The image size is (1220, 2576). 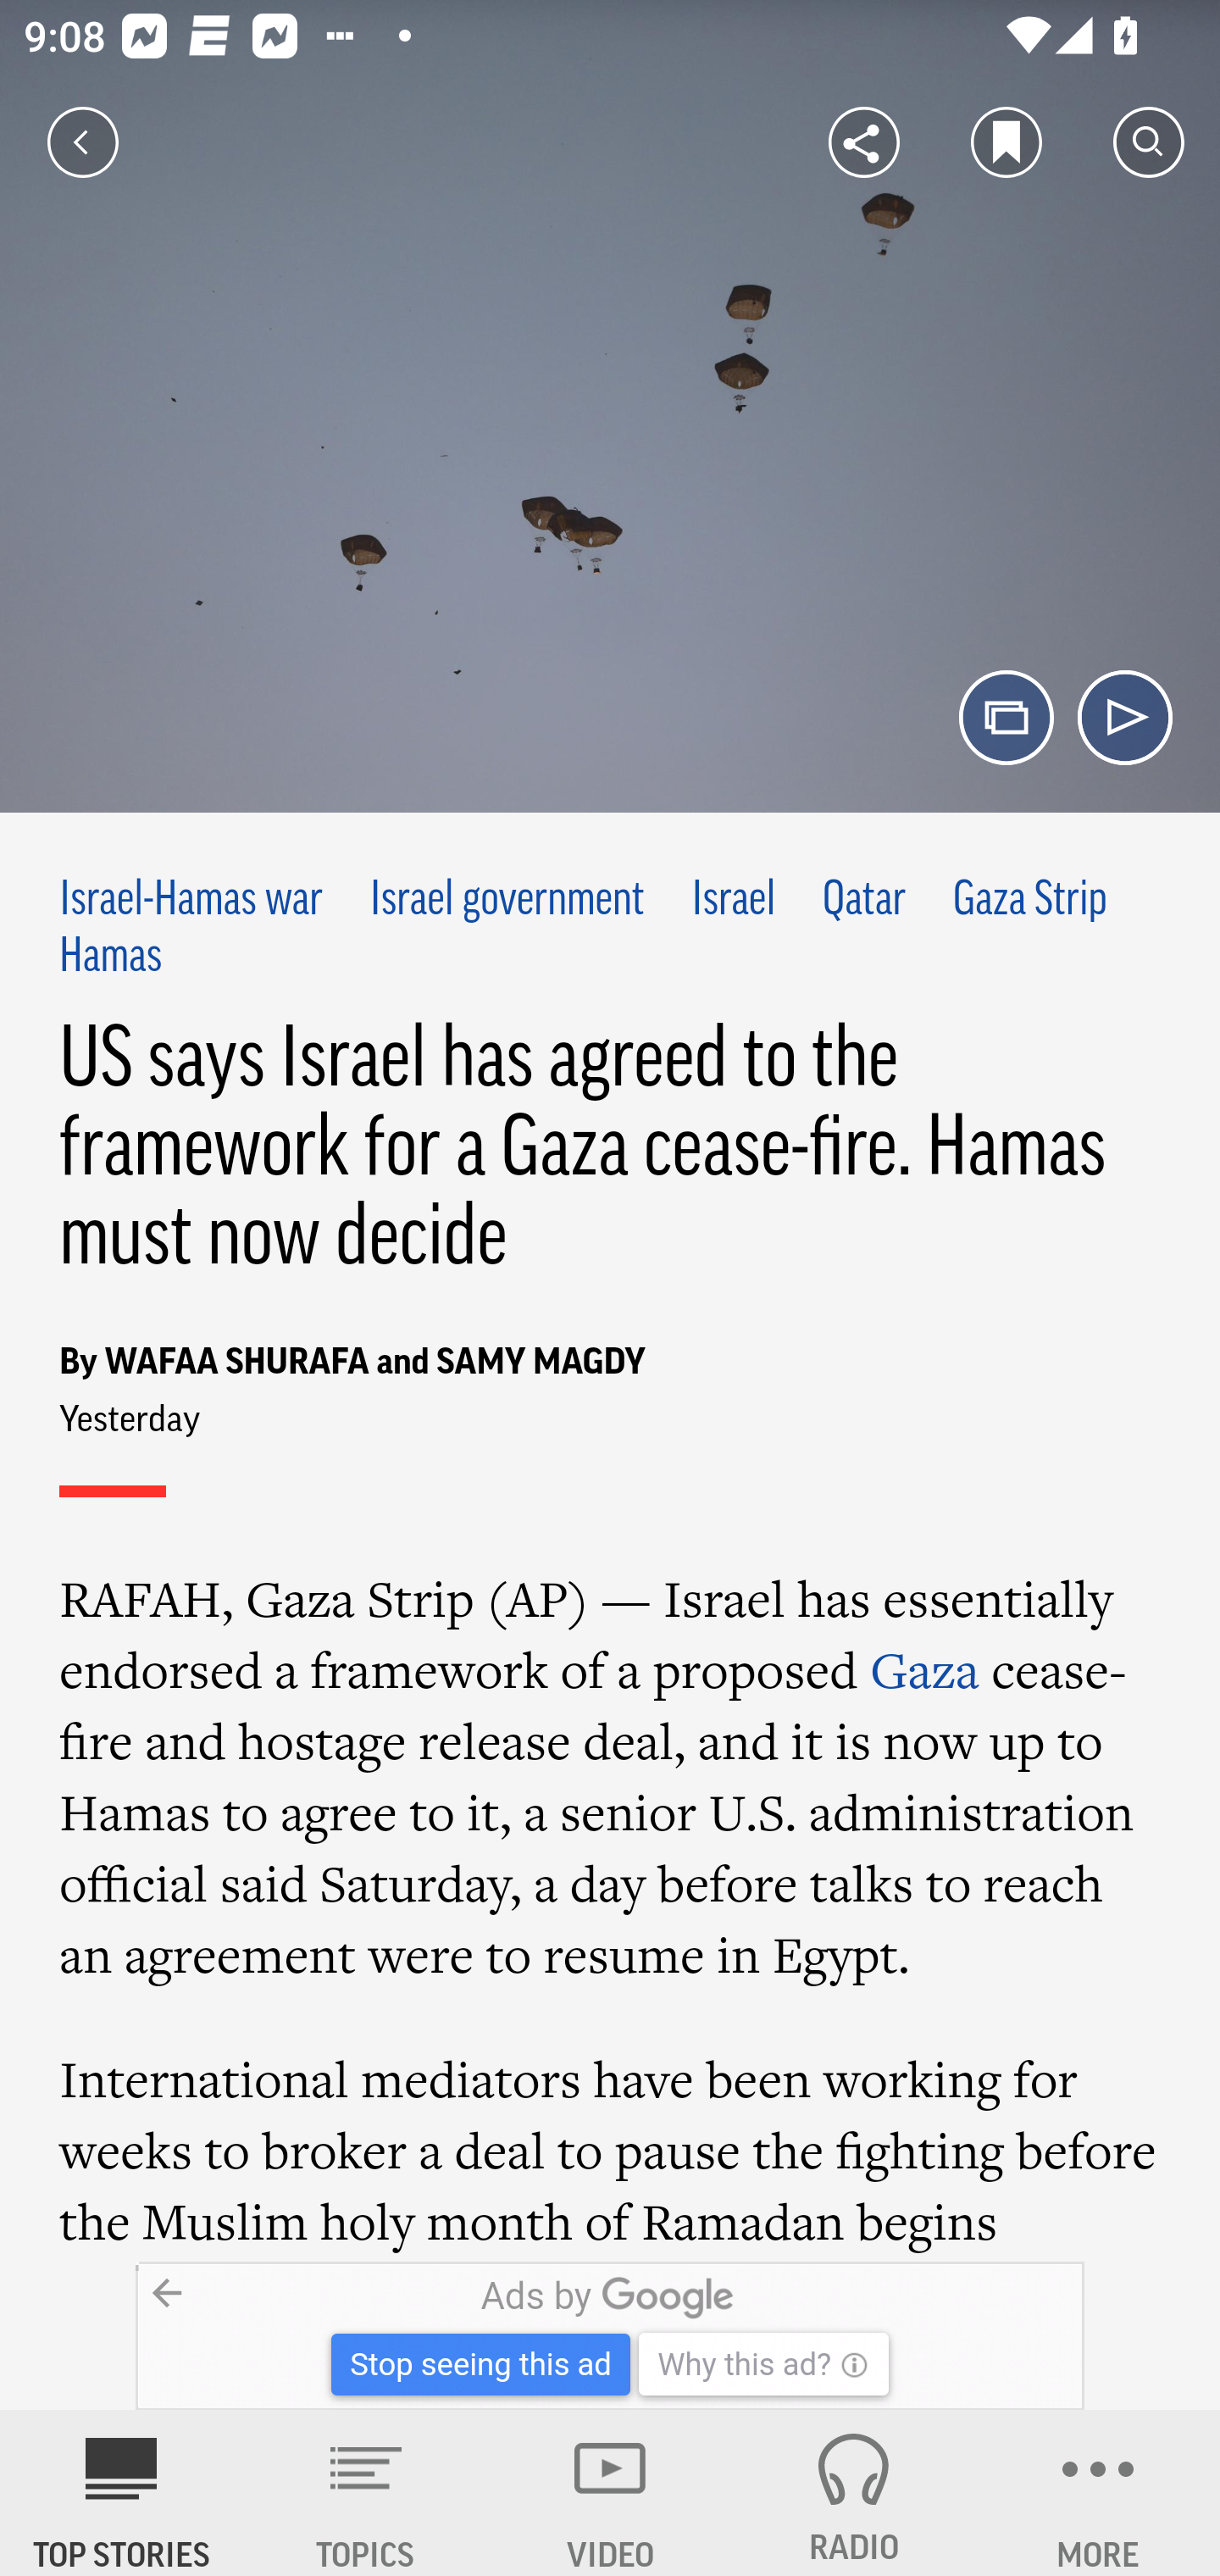 I want to click on RADIO, so click(x=854, y=2493).